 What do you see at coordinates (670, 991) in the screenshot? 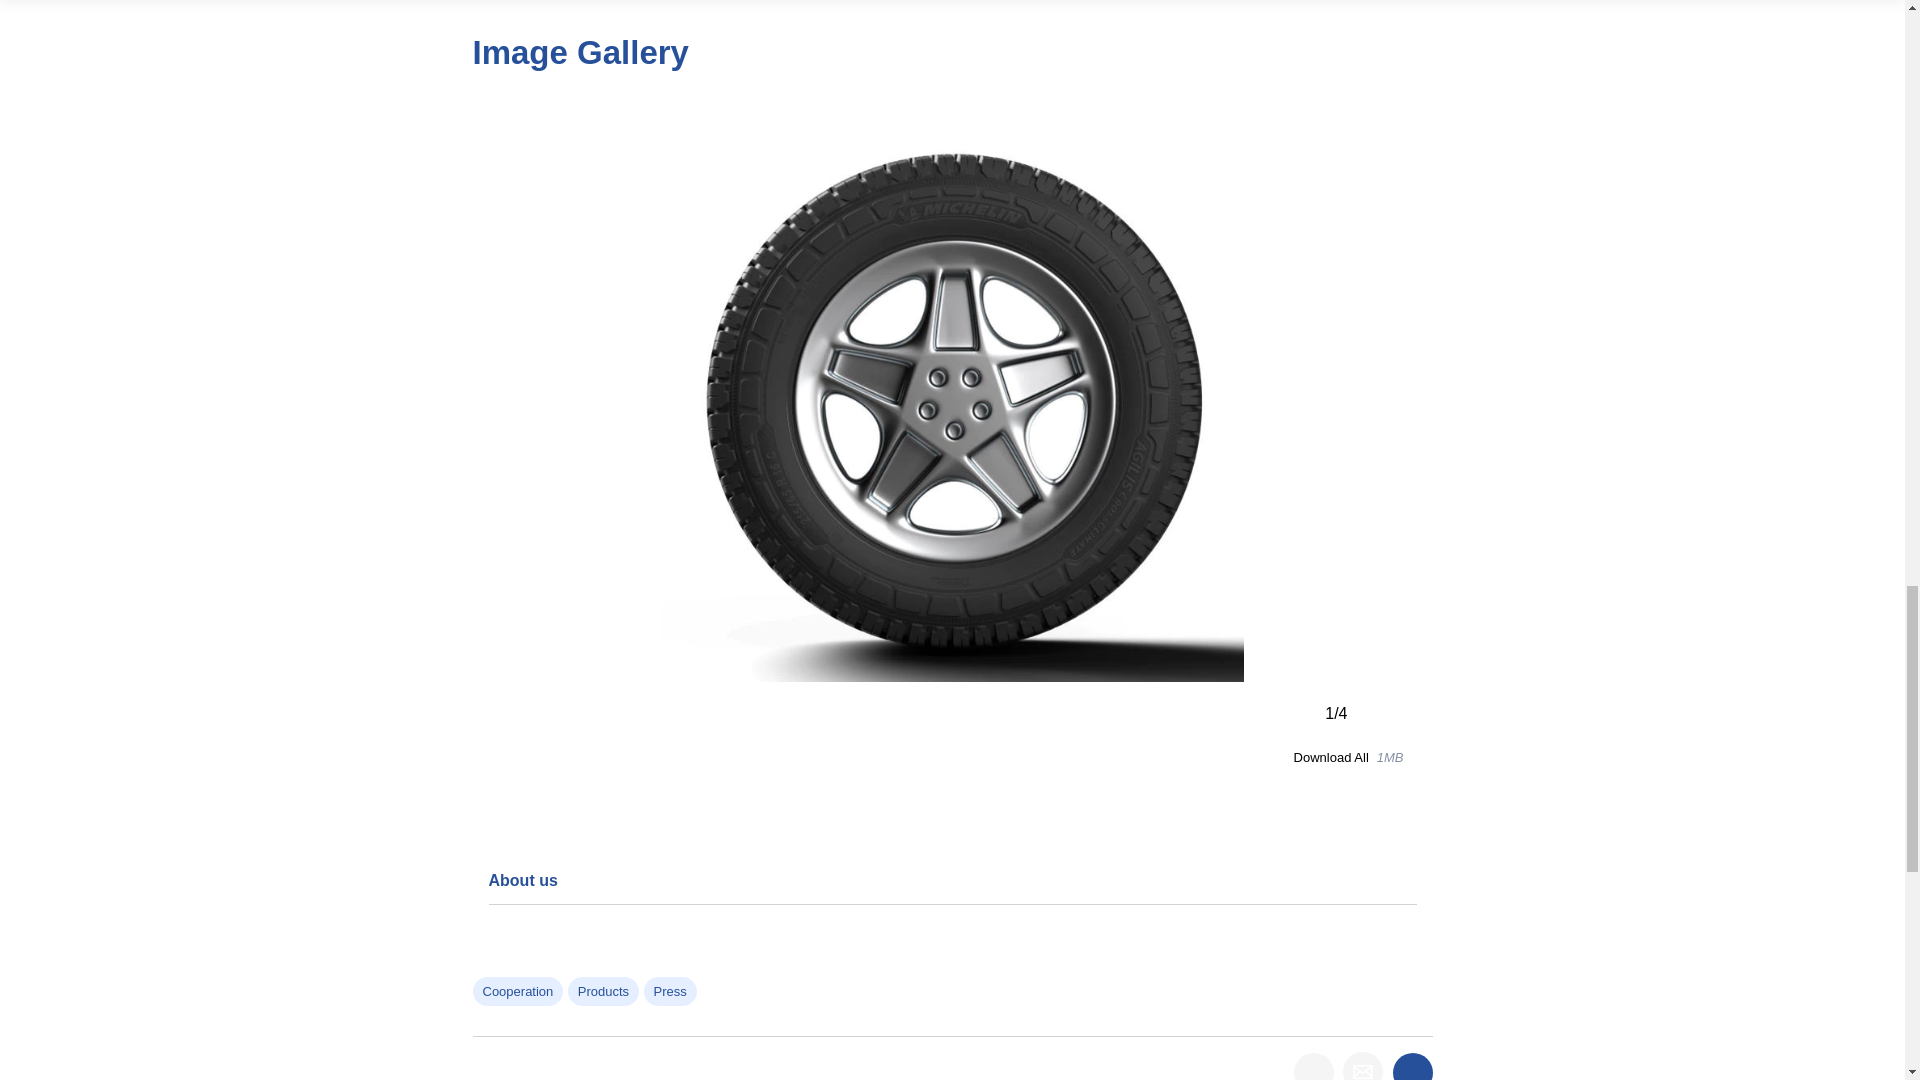
I see `Press` at bounding box center [670, 991].